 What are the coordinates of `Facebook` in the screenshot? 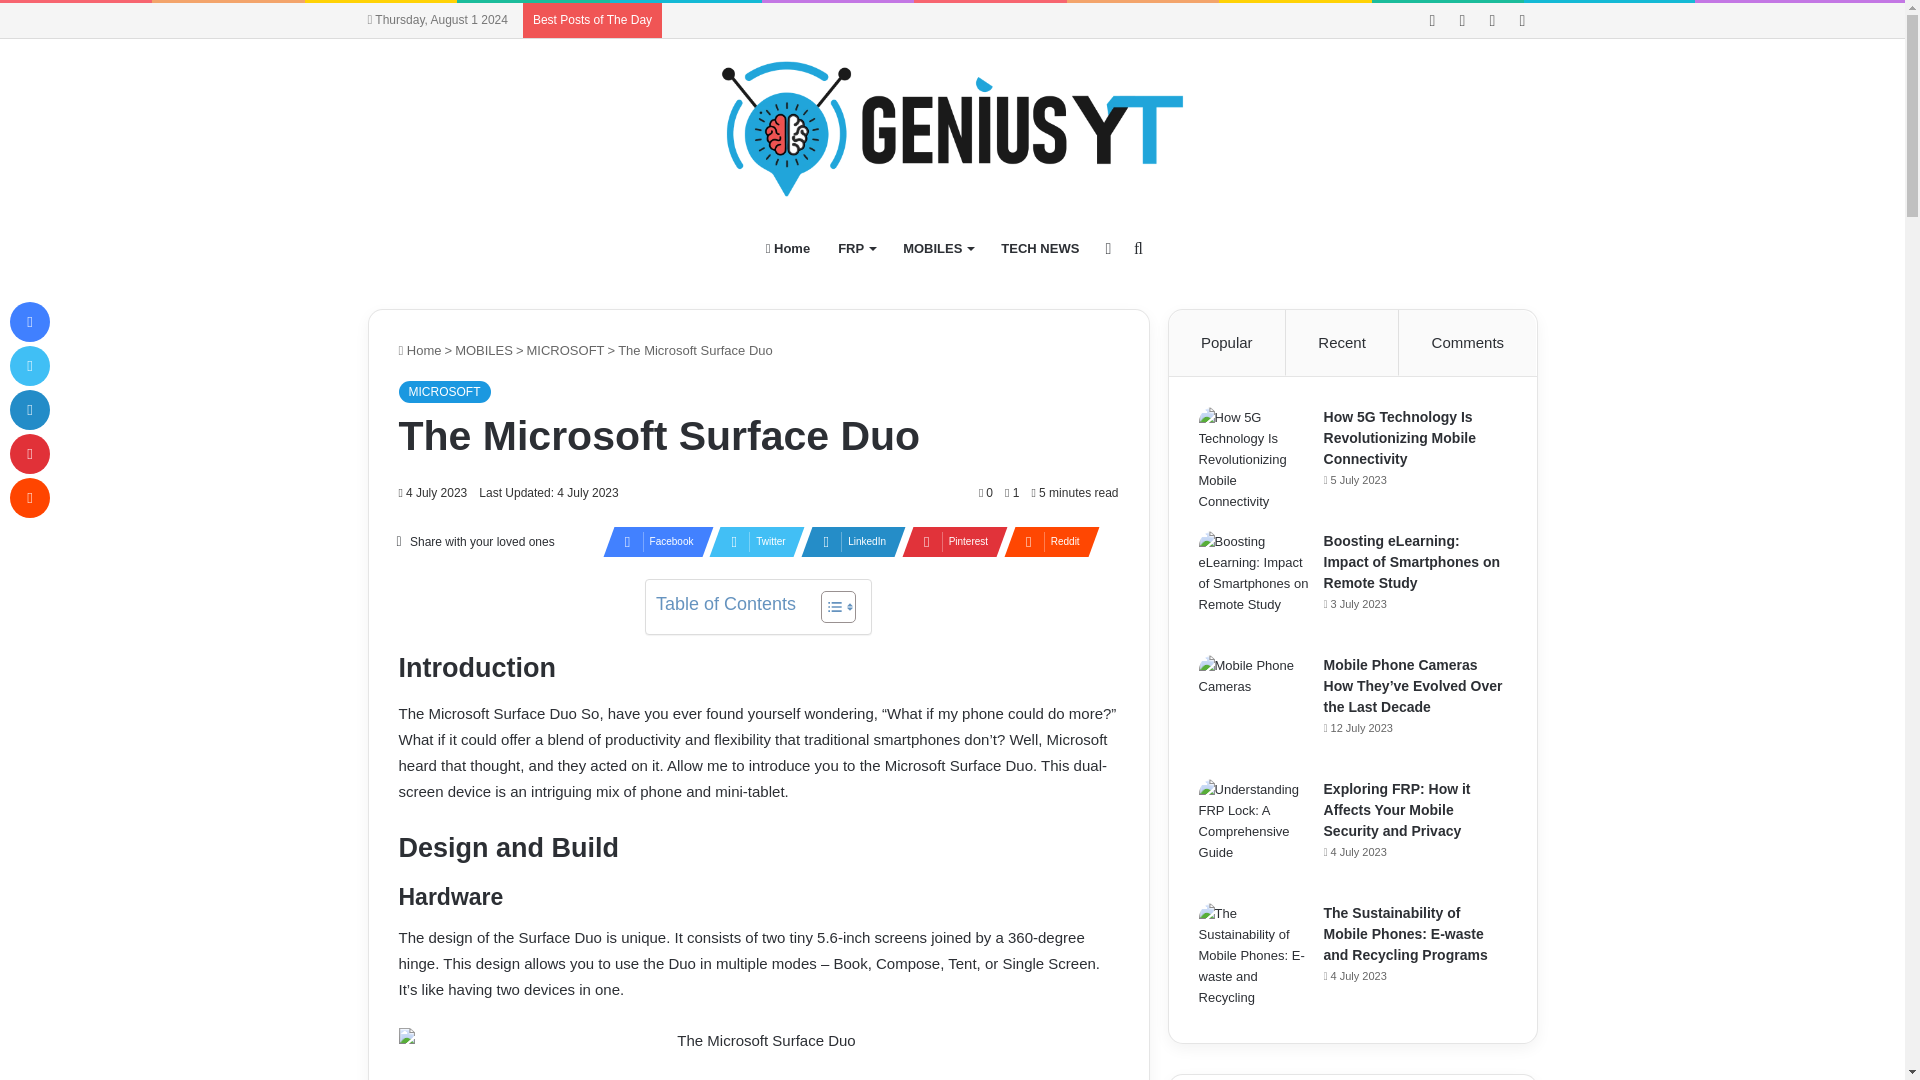 It's located at (652, 542).